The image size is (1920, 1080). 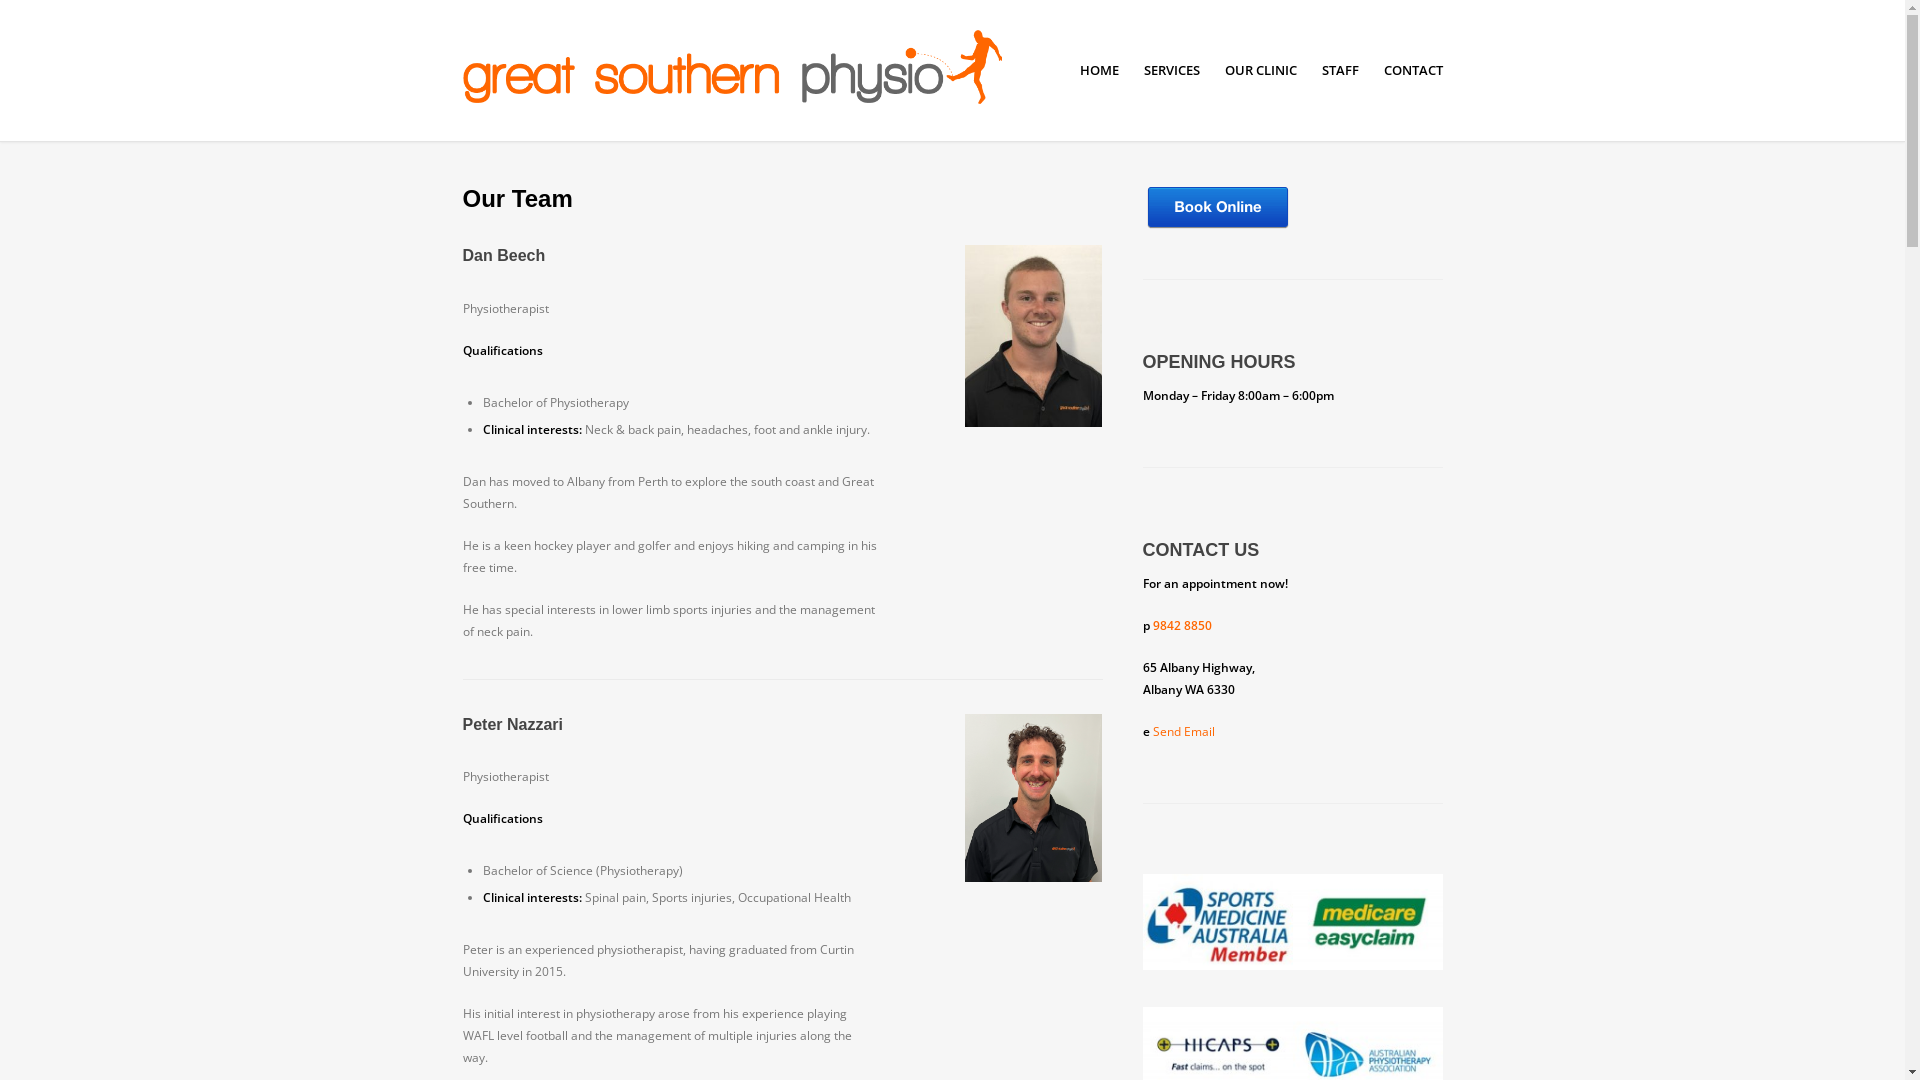 I want to click on SERVICES, so click(x=1172, y=70).